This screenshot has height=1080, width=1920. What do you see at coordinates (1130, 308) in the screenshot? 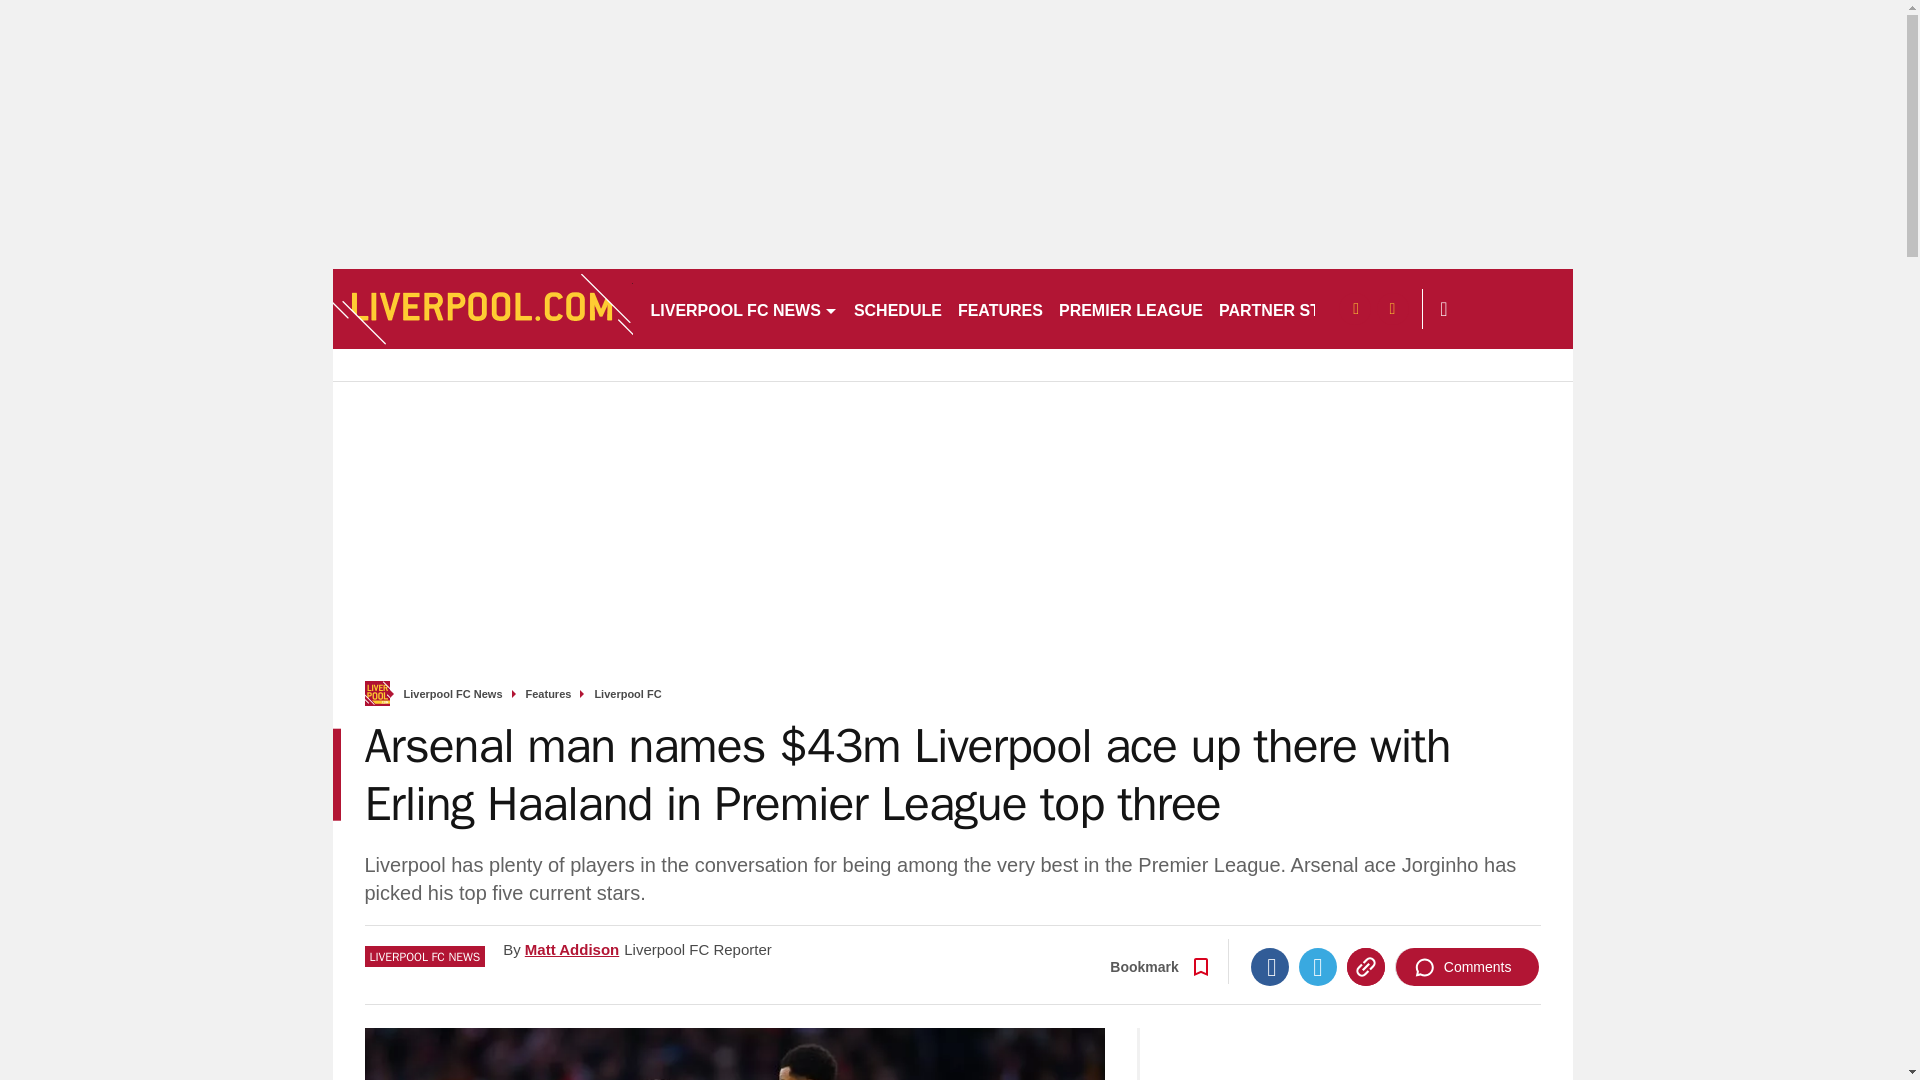
I see `PREMIER LEAGUE` at bounding box center [1130, 308].